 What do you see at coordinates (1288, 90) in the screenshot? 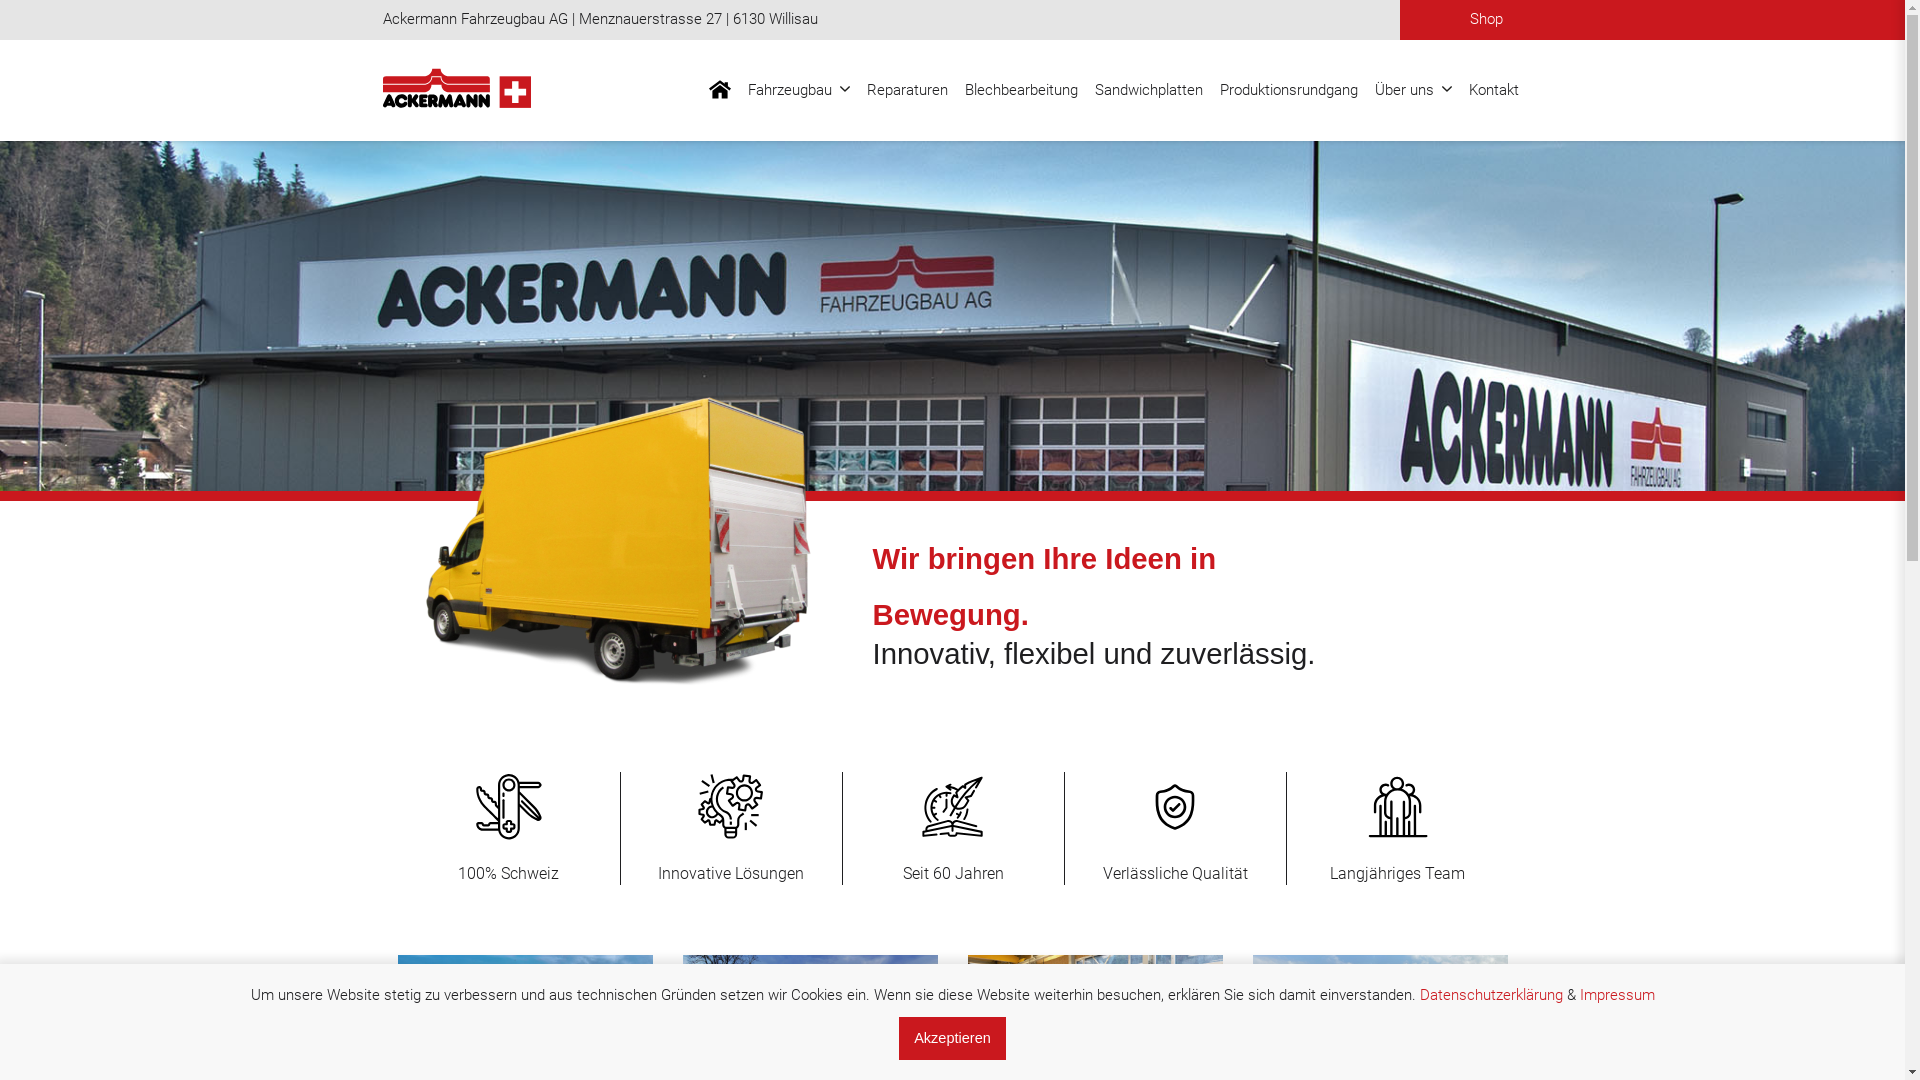
I see `Produktionsrundgang` at bounding box center [1288, 90].